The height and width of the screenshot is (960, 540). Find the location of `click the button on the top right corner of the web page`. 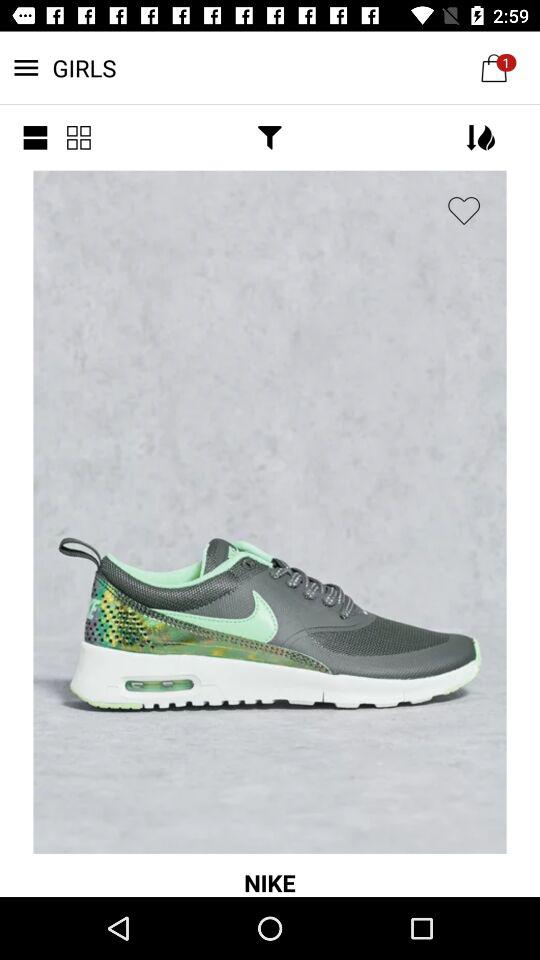

click the button on the top right corner of the web page is located at coordinates (494, 67).